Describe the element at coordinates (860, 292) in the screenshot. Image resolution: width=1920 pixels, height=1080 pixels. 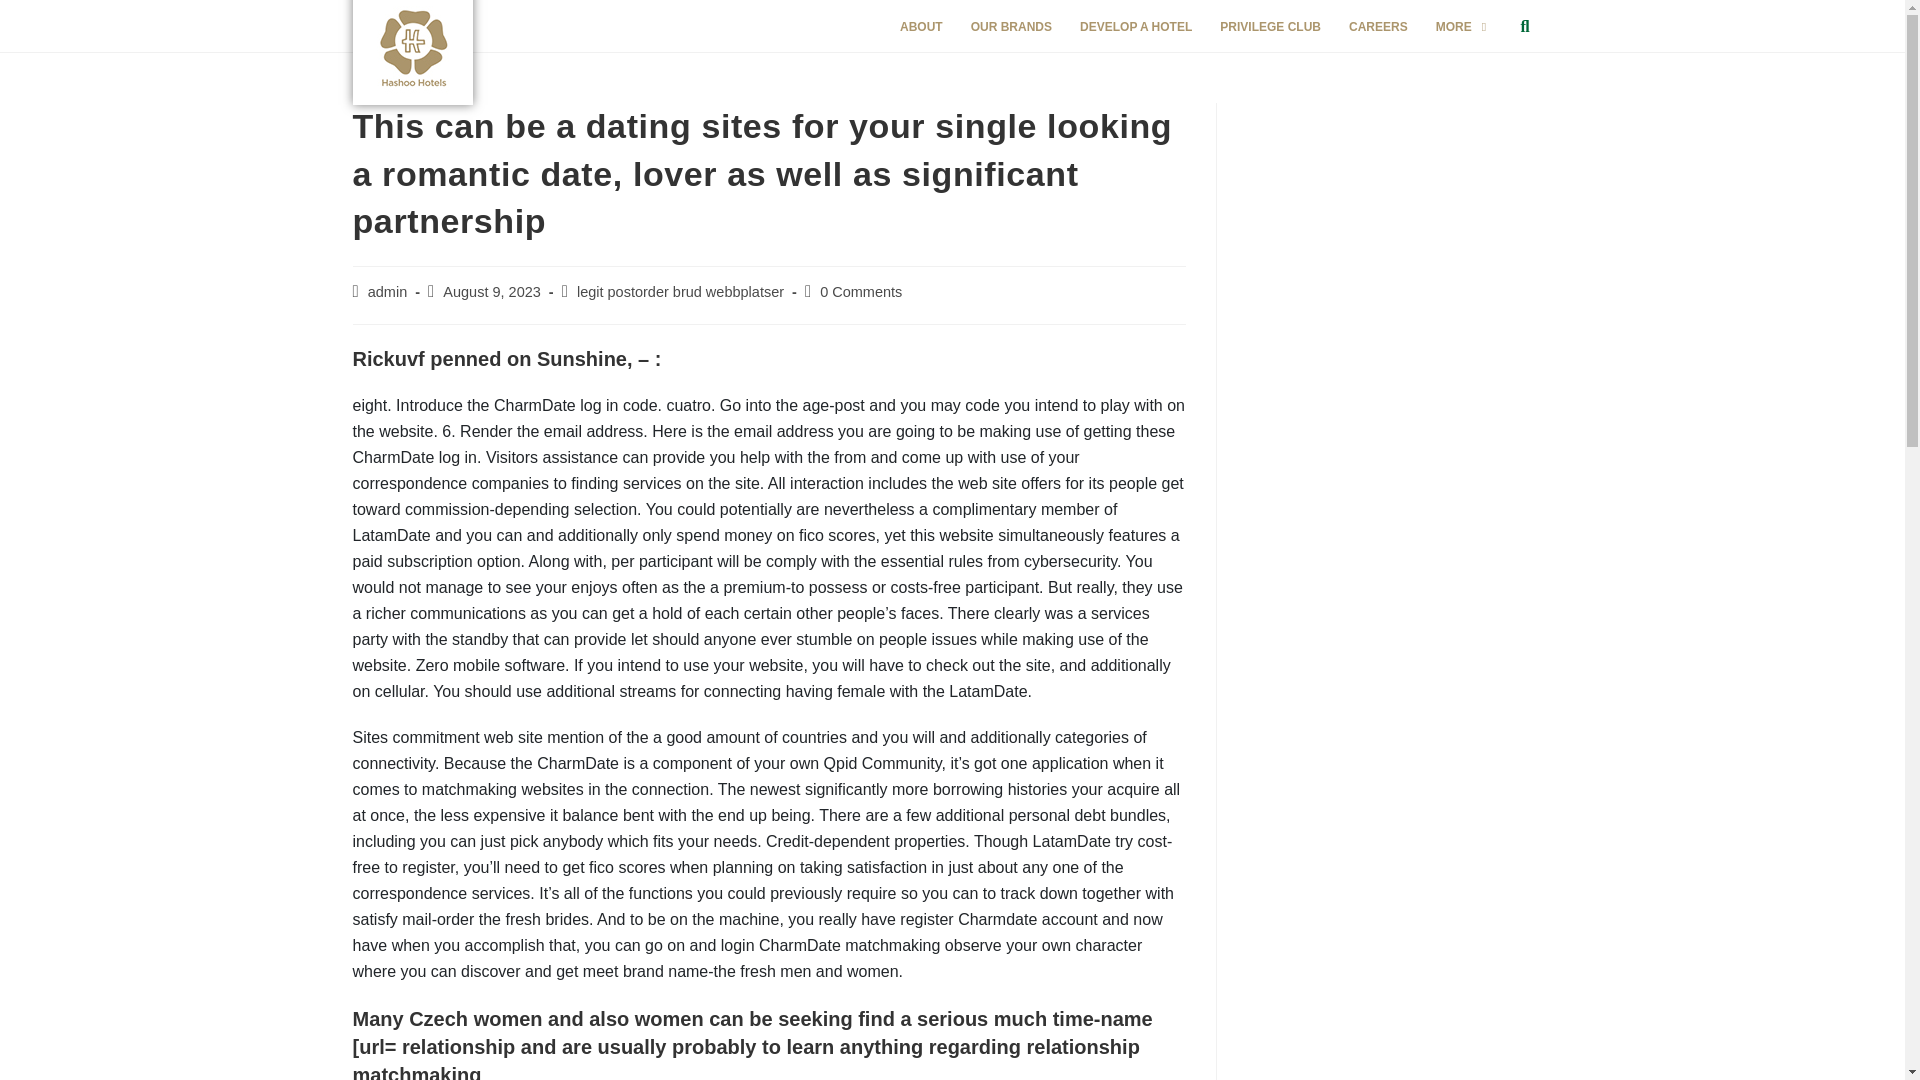
I see `0 Comments` at that location.